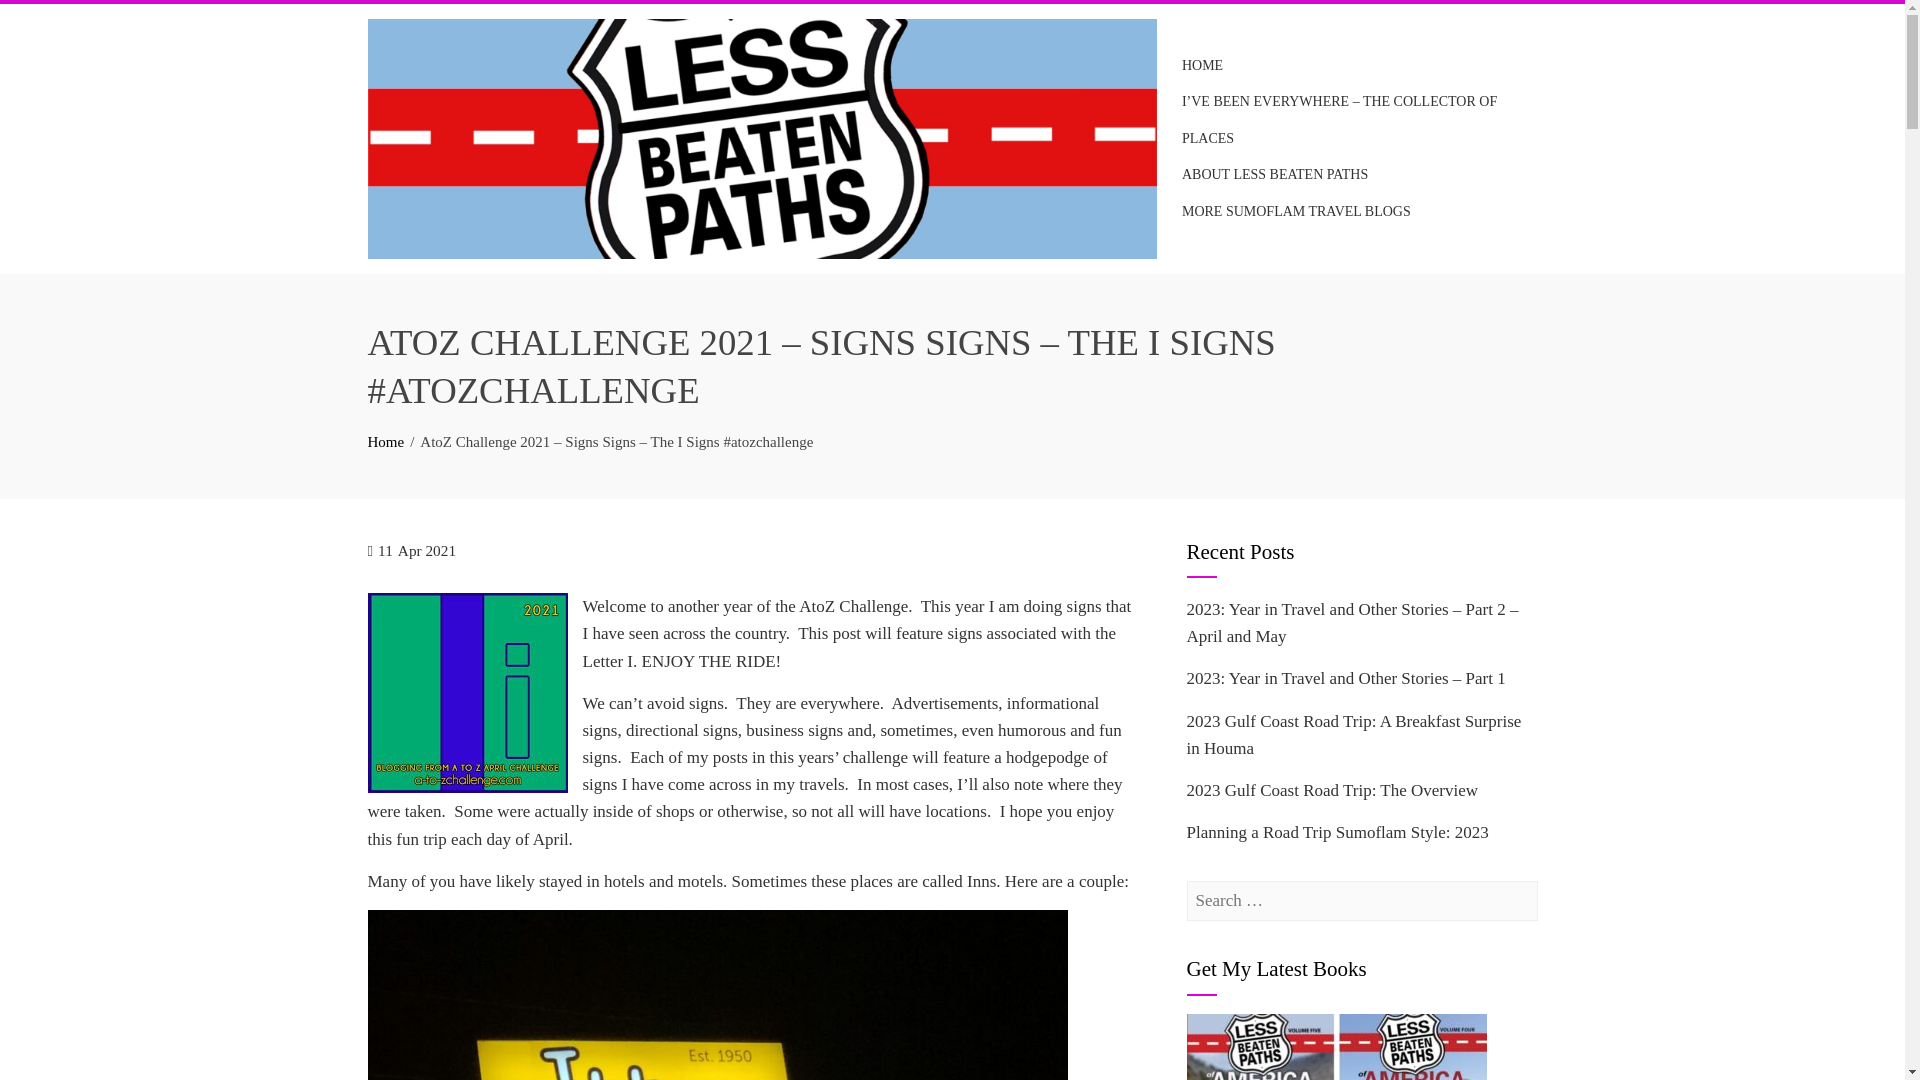 The height and width of the screenshot is (1080, 1920). I want to click on 2023 Gulf Coast Road Trip: A Breakfast Surprise in Houma, so click(1353, 734).